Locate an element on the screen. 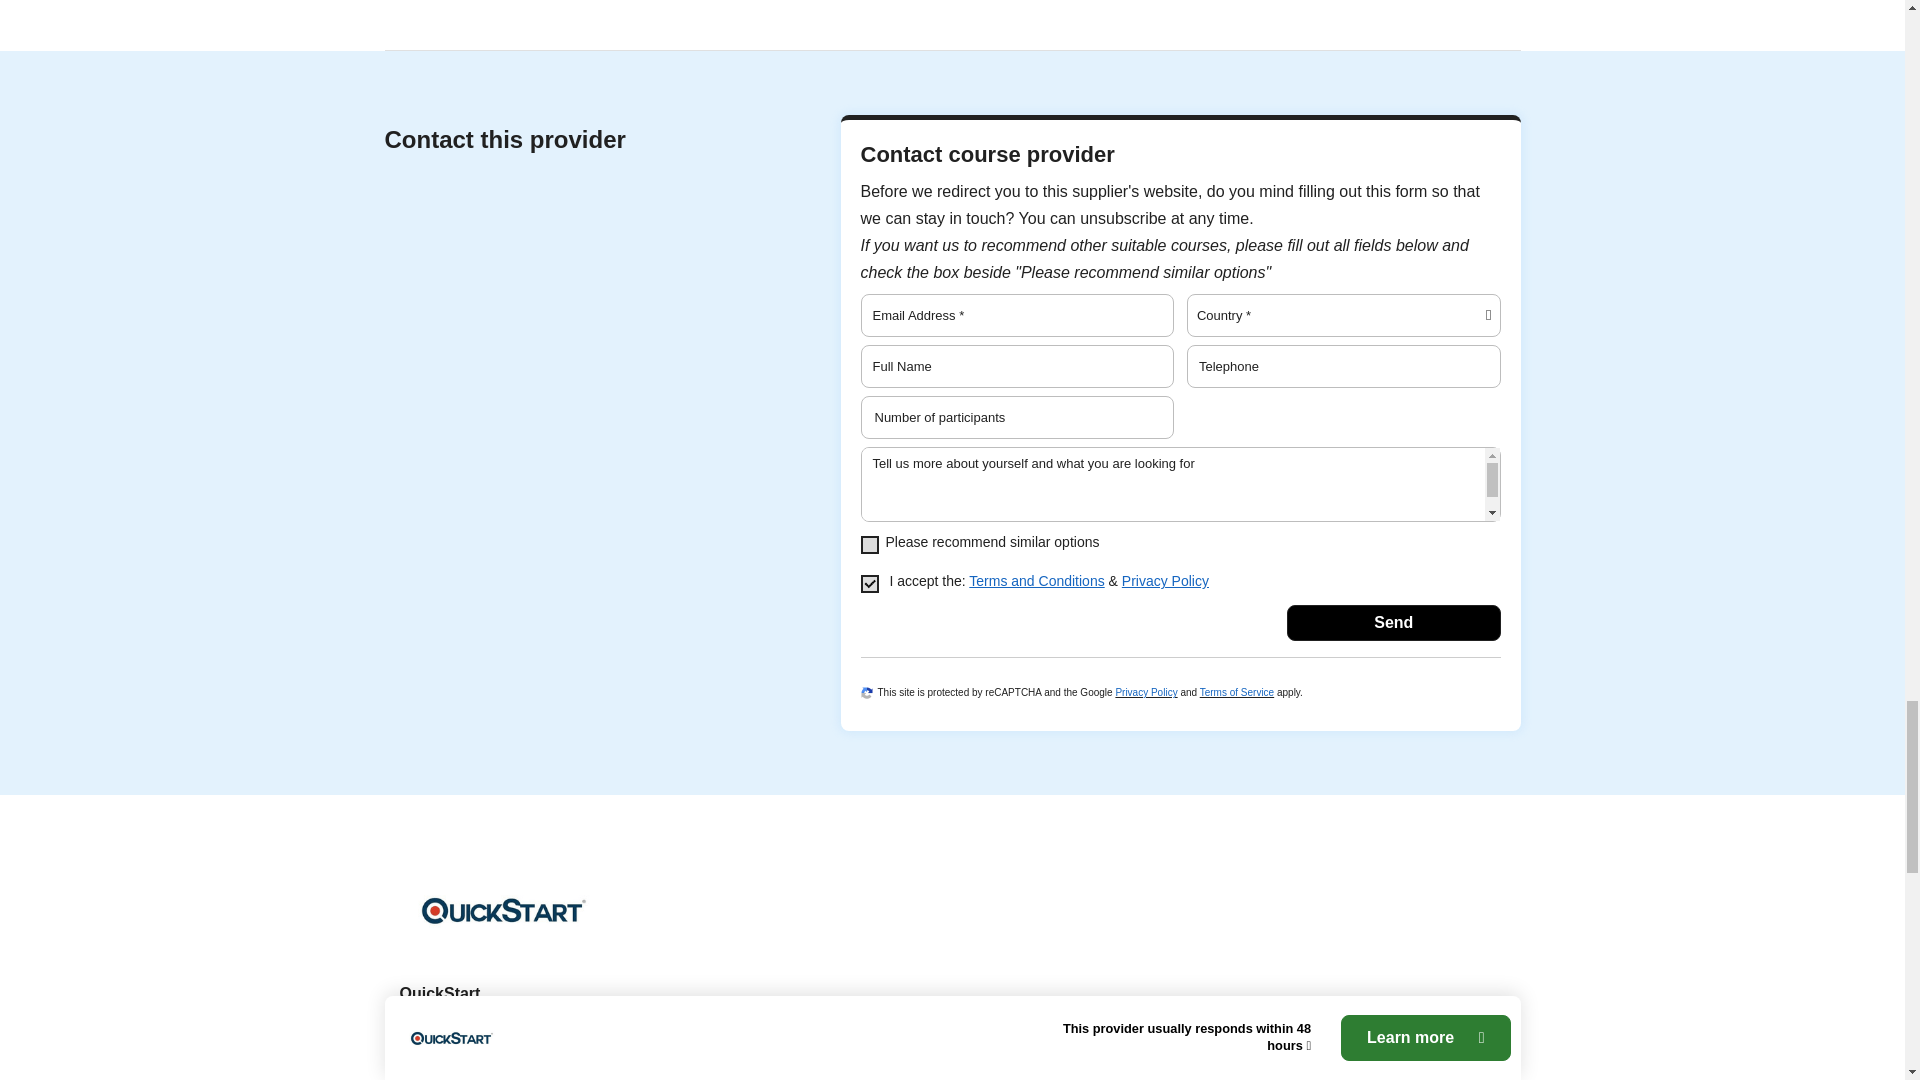 The height and width of the screenshot is (1080, 1920). Send is located at coordinates (1392, 622).